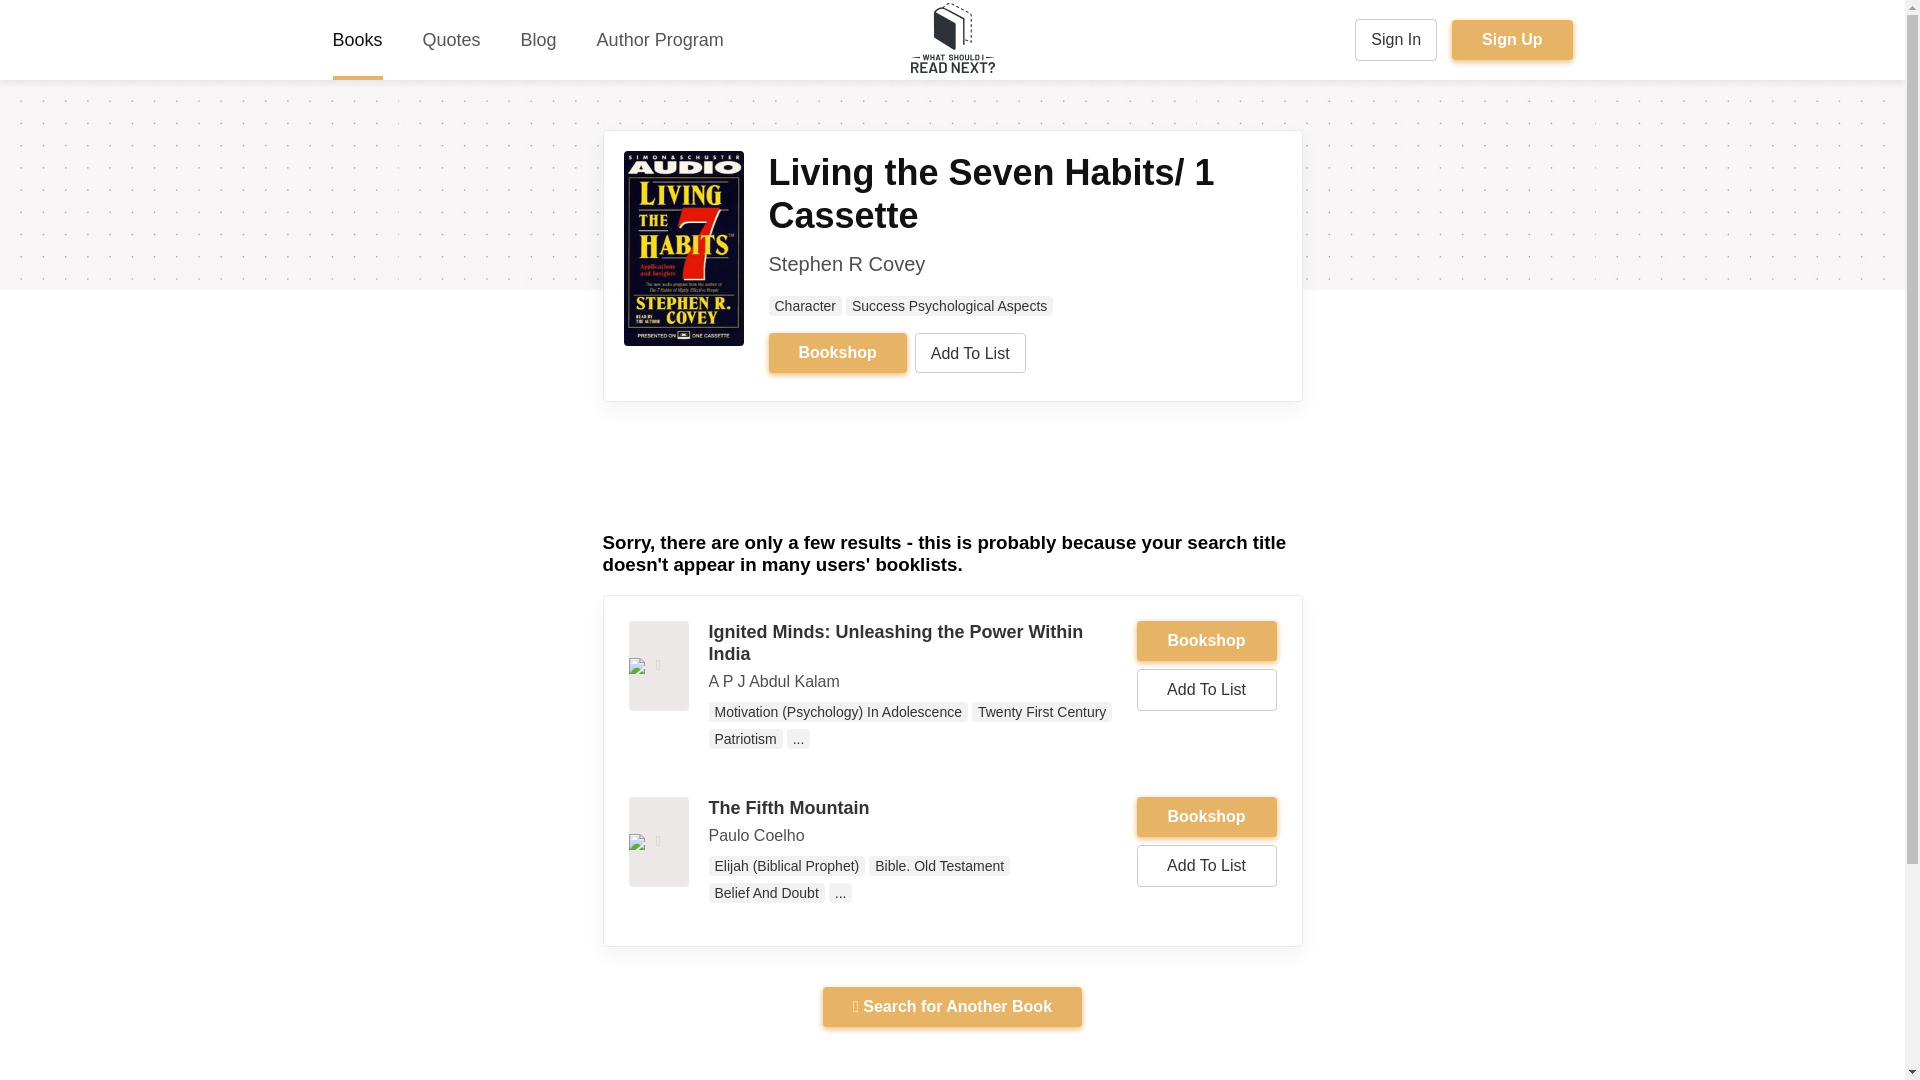 The width and height of the screenshot is (1920, 1080). Describe the element at coordinates (970, 352) in the screenshot. I see `Add To List` at that location.